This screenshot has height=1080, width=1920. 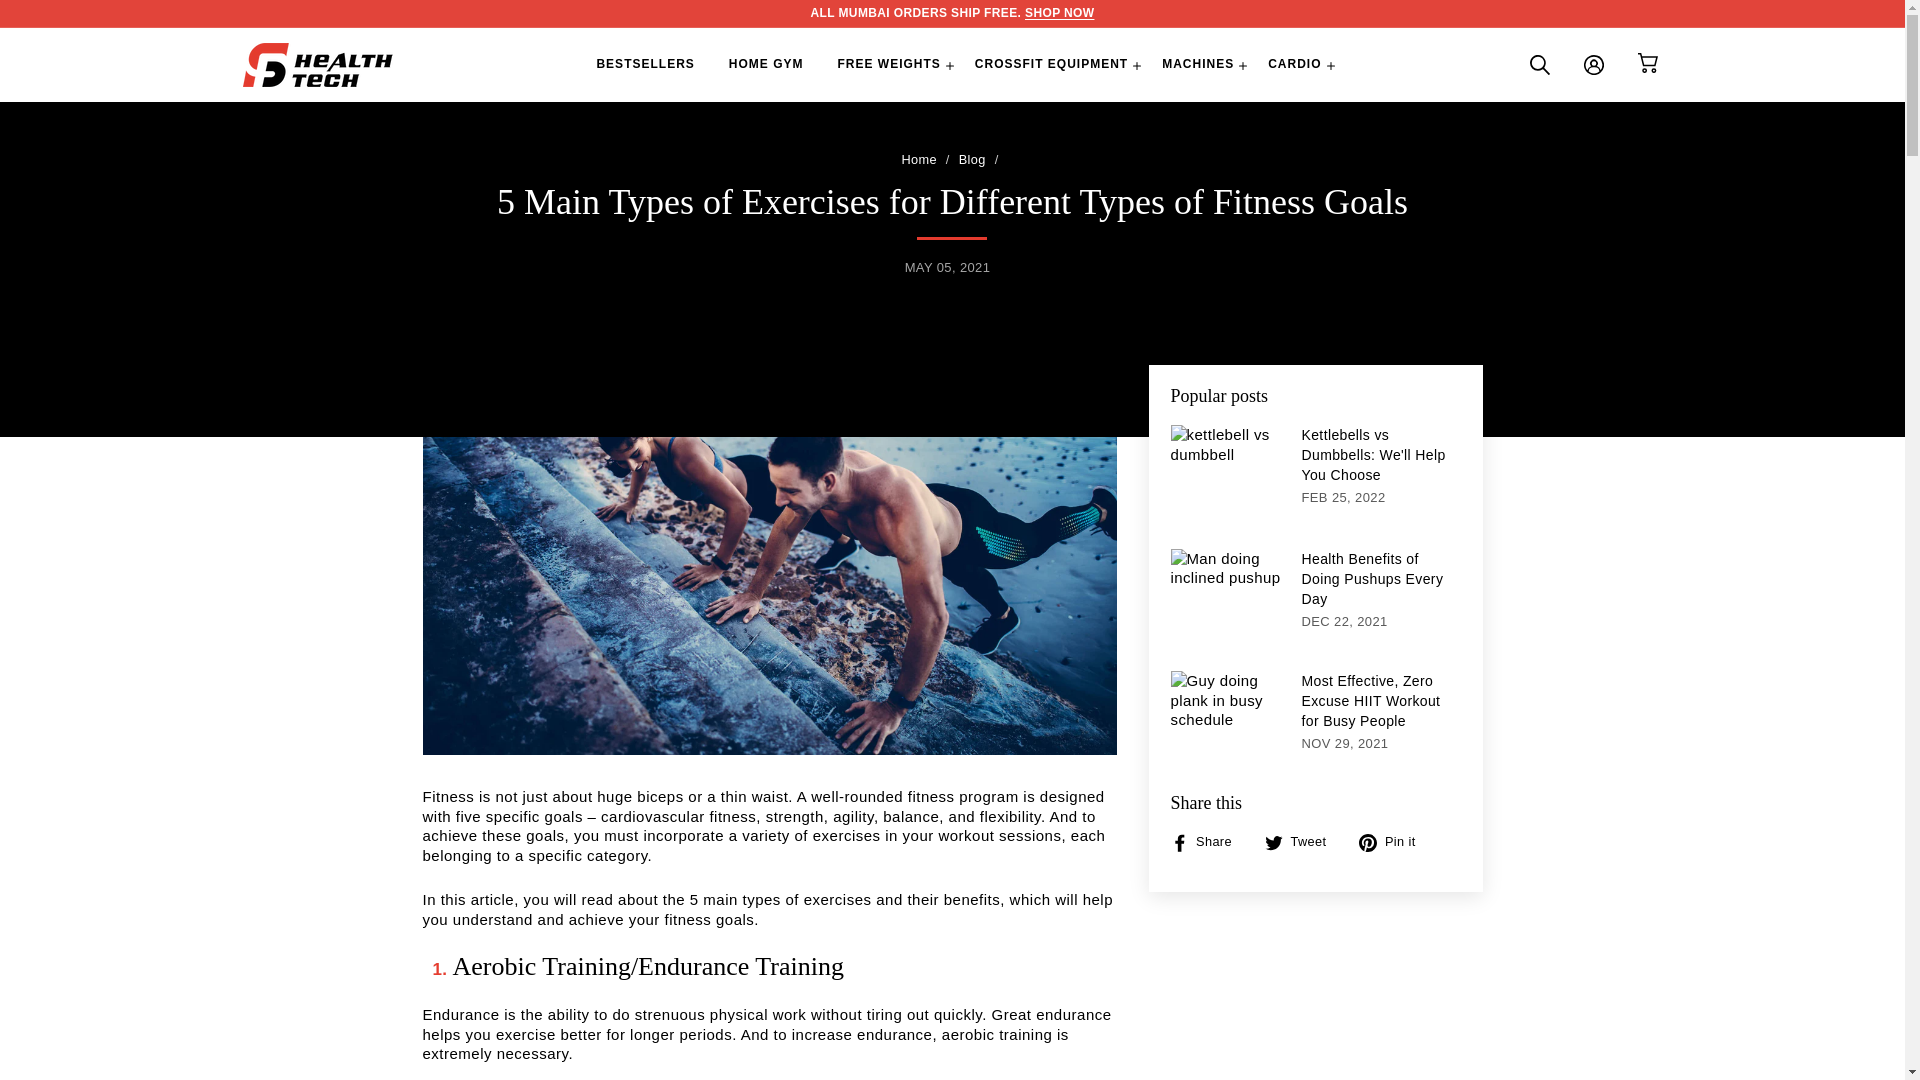 I want to click on FREE WEIGHTS, so click(x=888, y=64).